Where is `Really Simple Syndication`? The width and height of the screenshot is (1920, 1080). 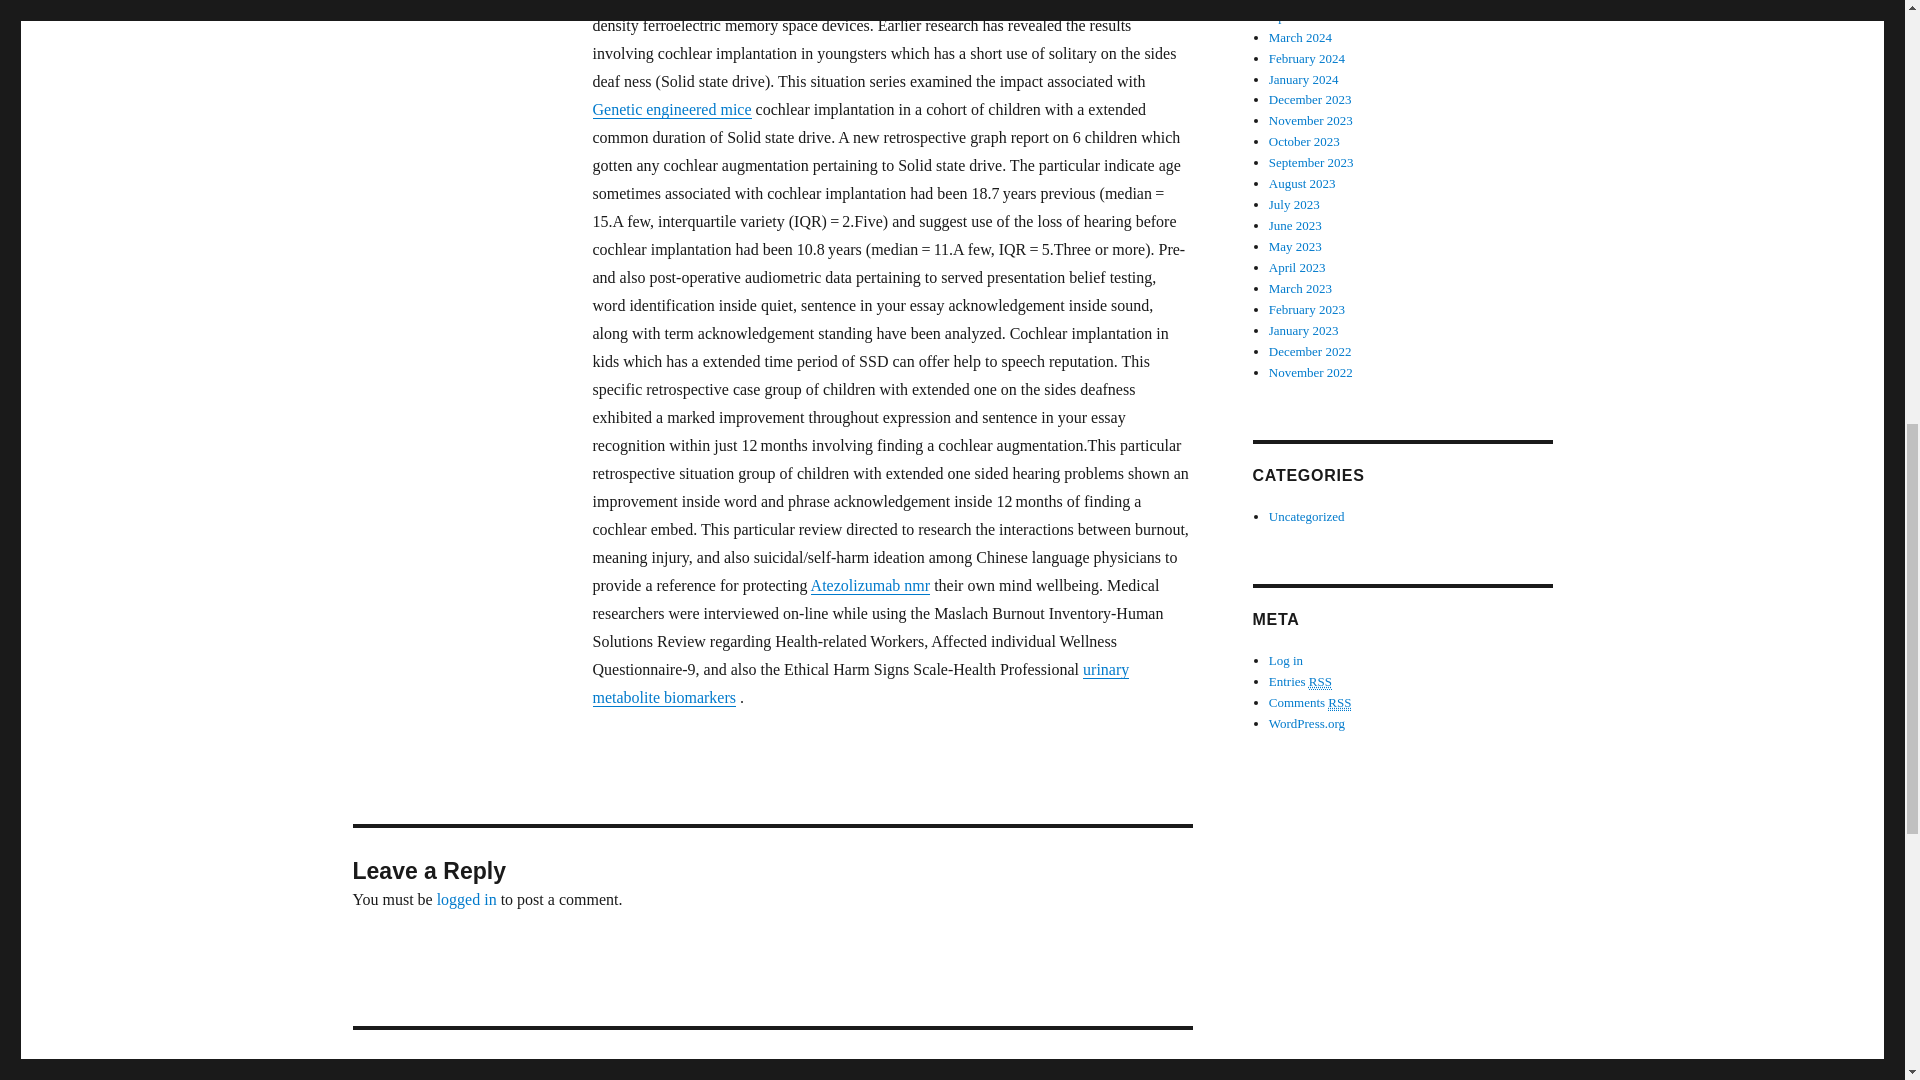 Really Simple Syndication is located at coordinates (1340, 702).